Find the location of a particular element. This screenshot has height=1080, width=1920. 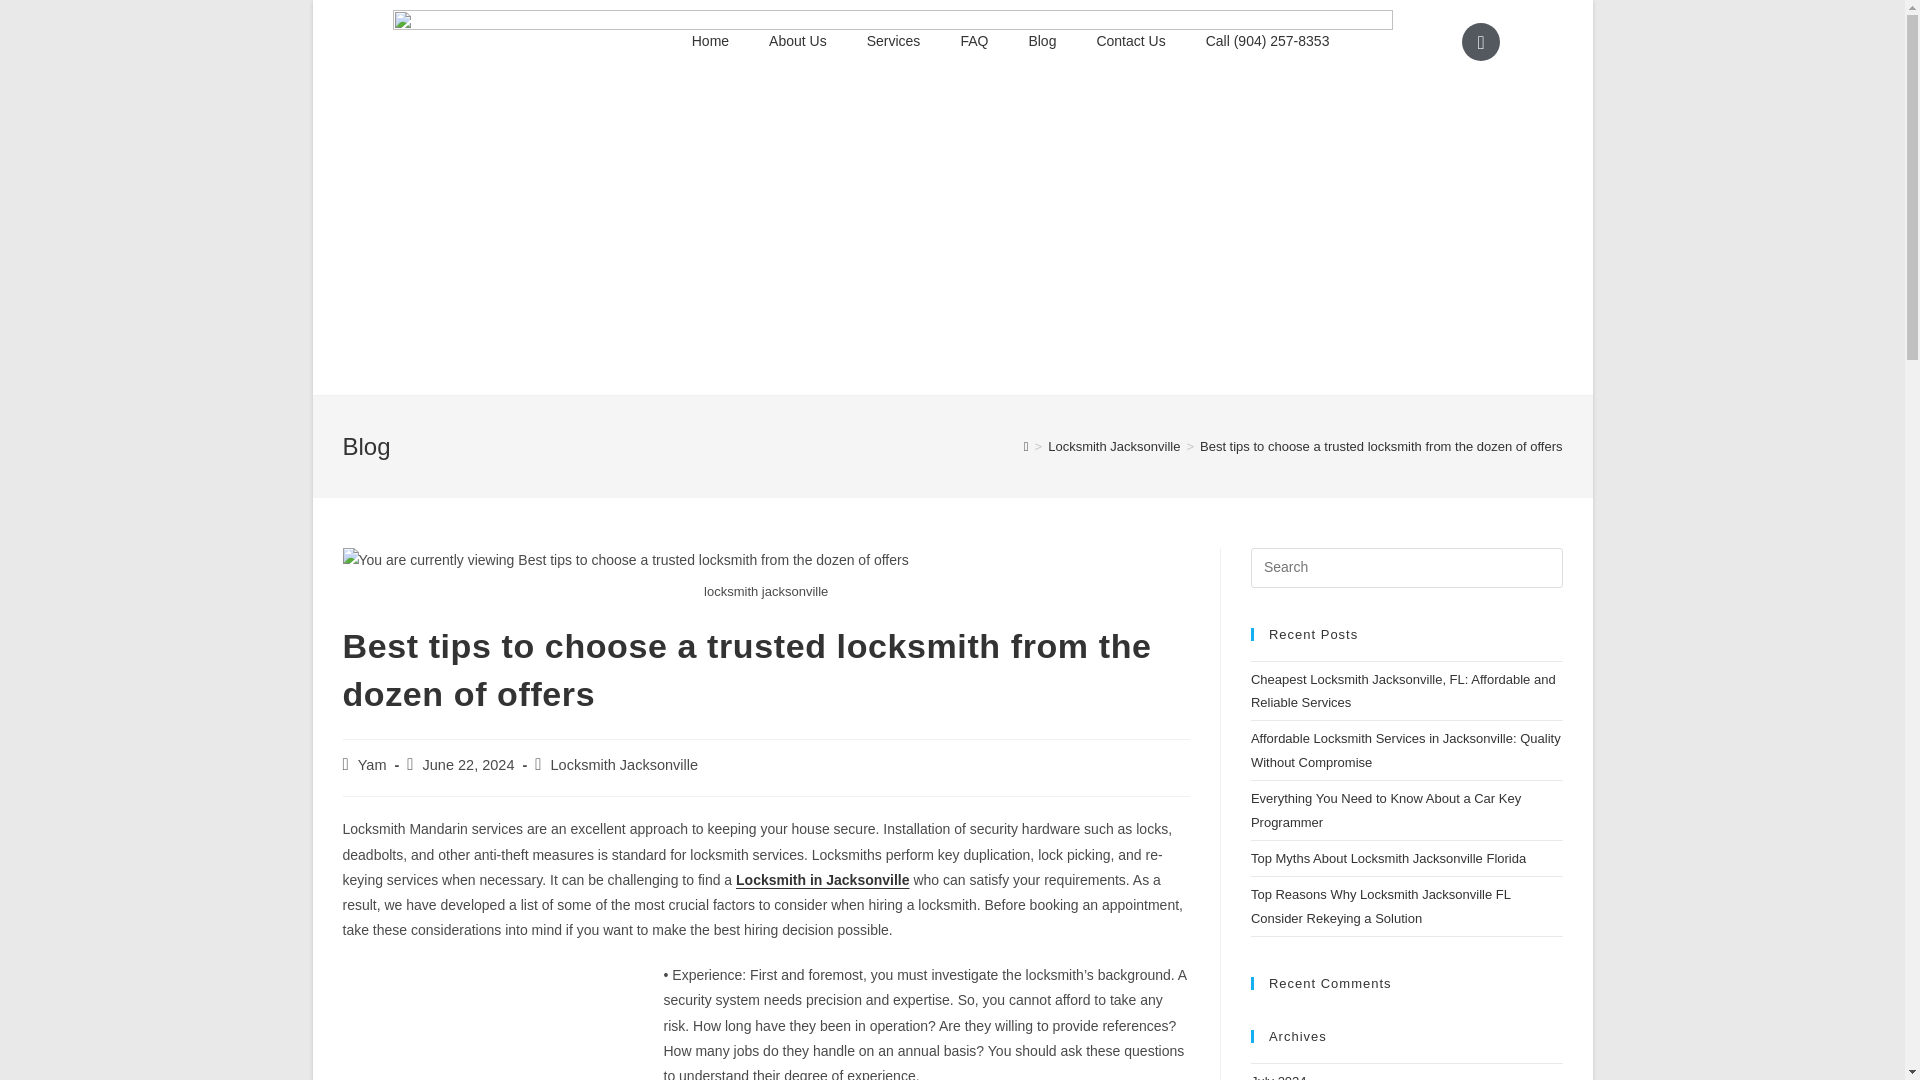

FAQ is located at coordinates (974, 40).